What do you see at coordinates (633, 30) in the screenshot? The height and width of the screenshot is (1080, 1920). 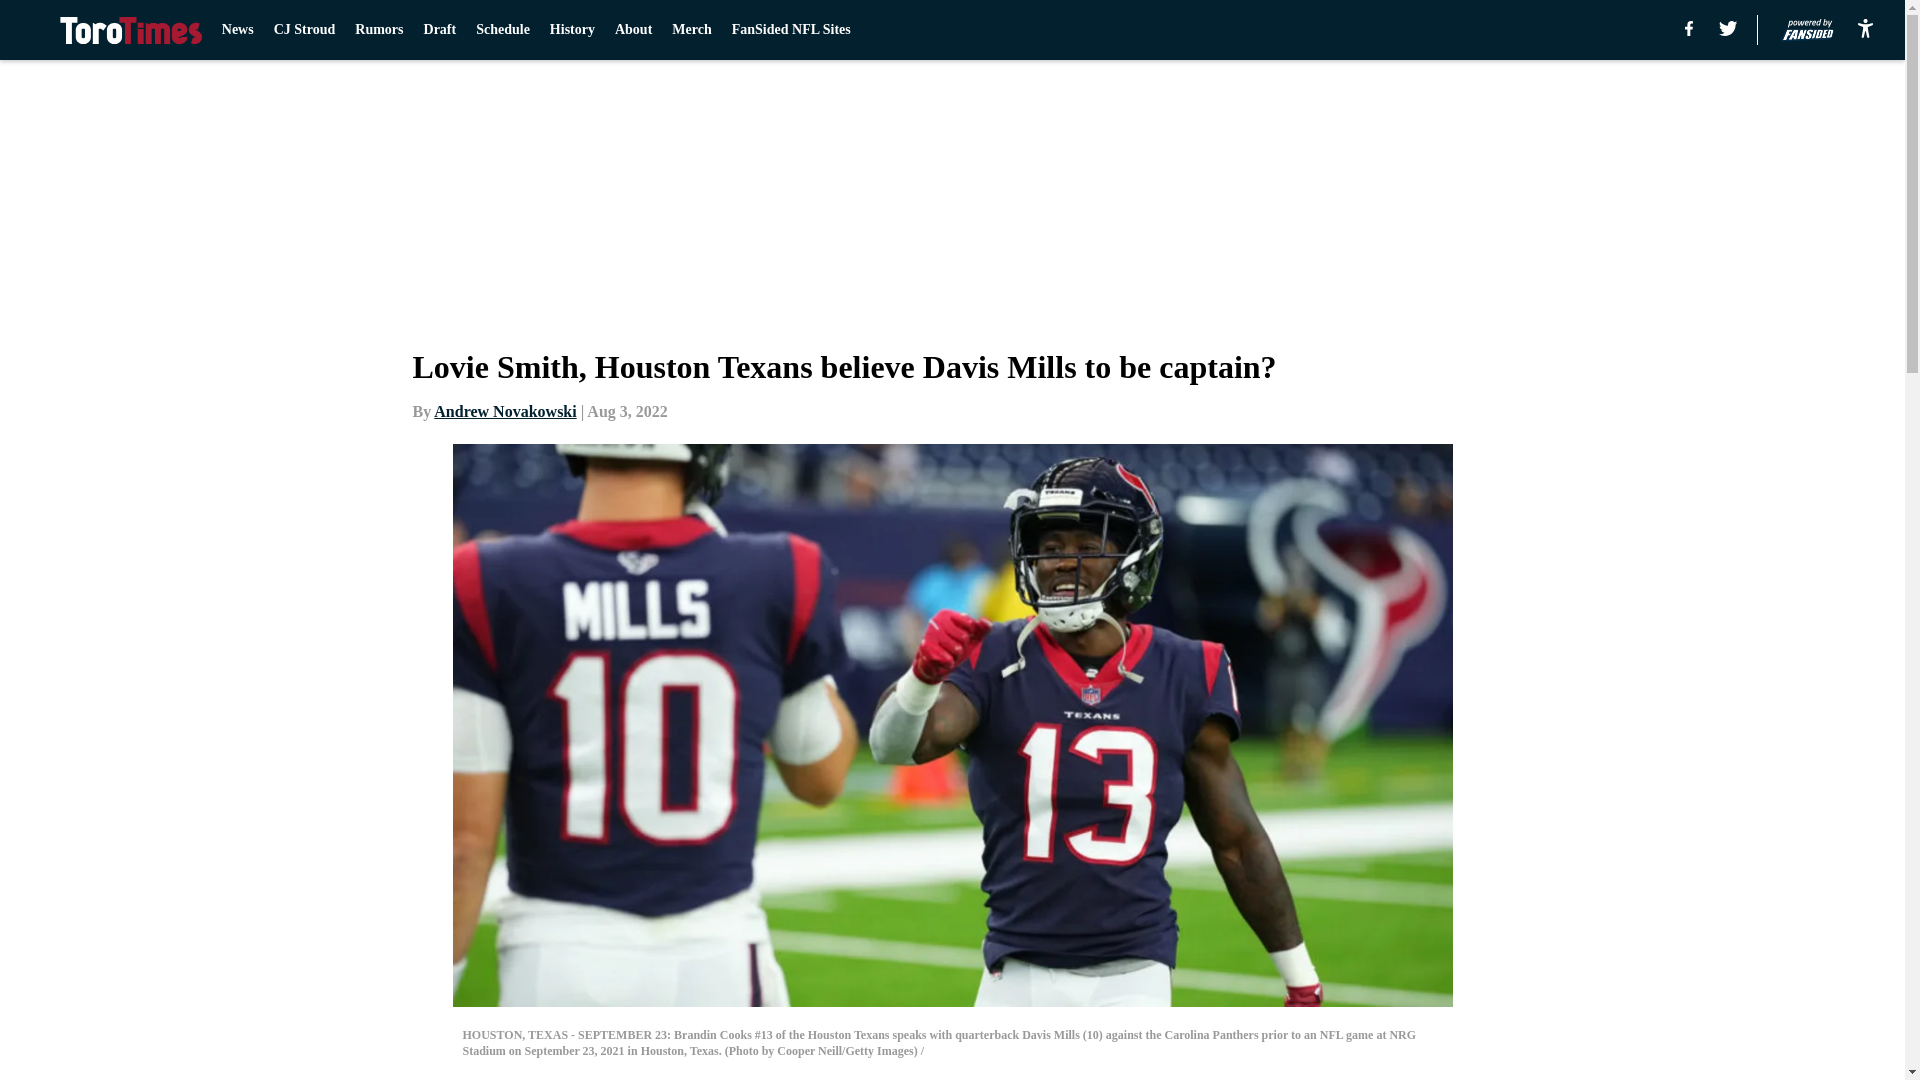 I see `About` at bounding box center [633, 30].